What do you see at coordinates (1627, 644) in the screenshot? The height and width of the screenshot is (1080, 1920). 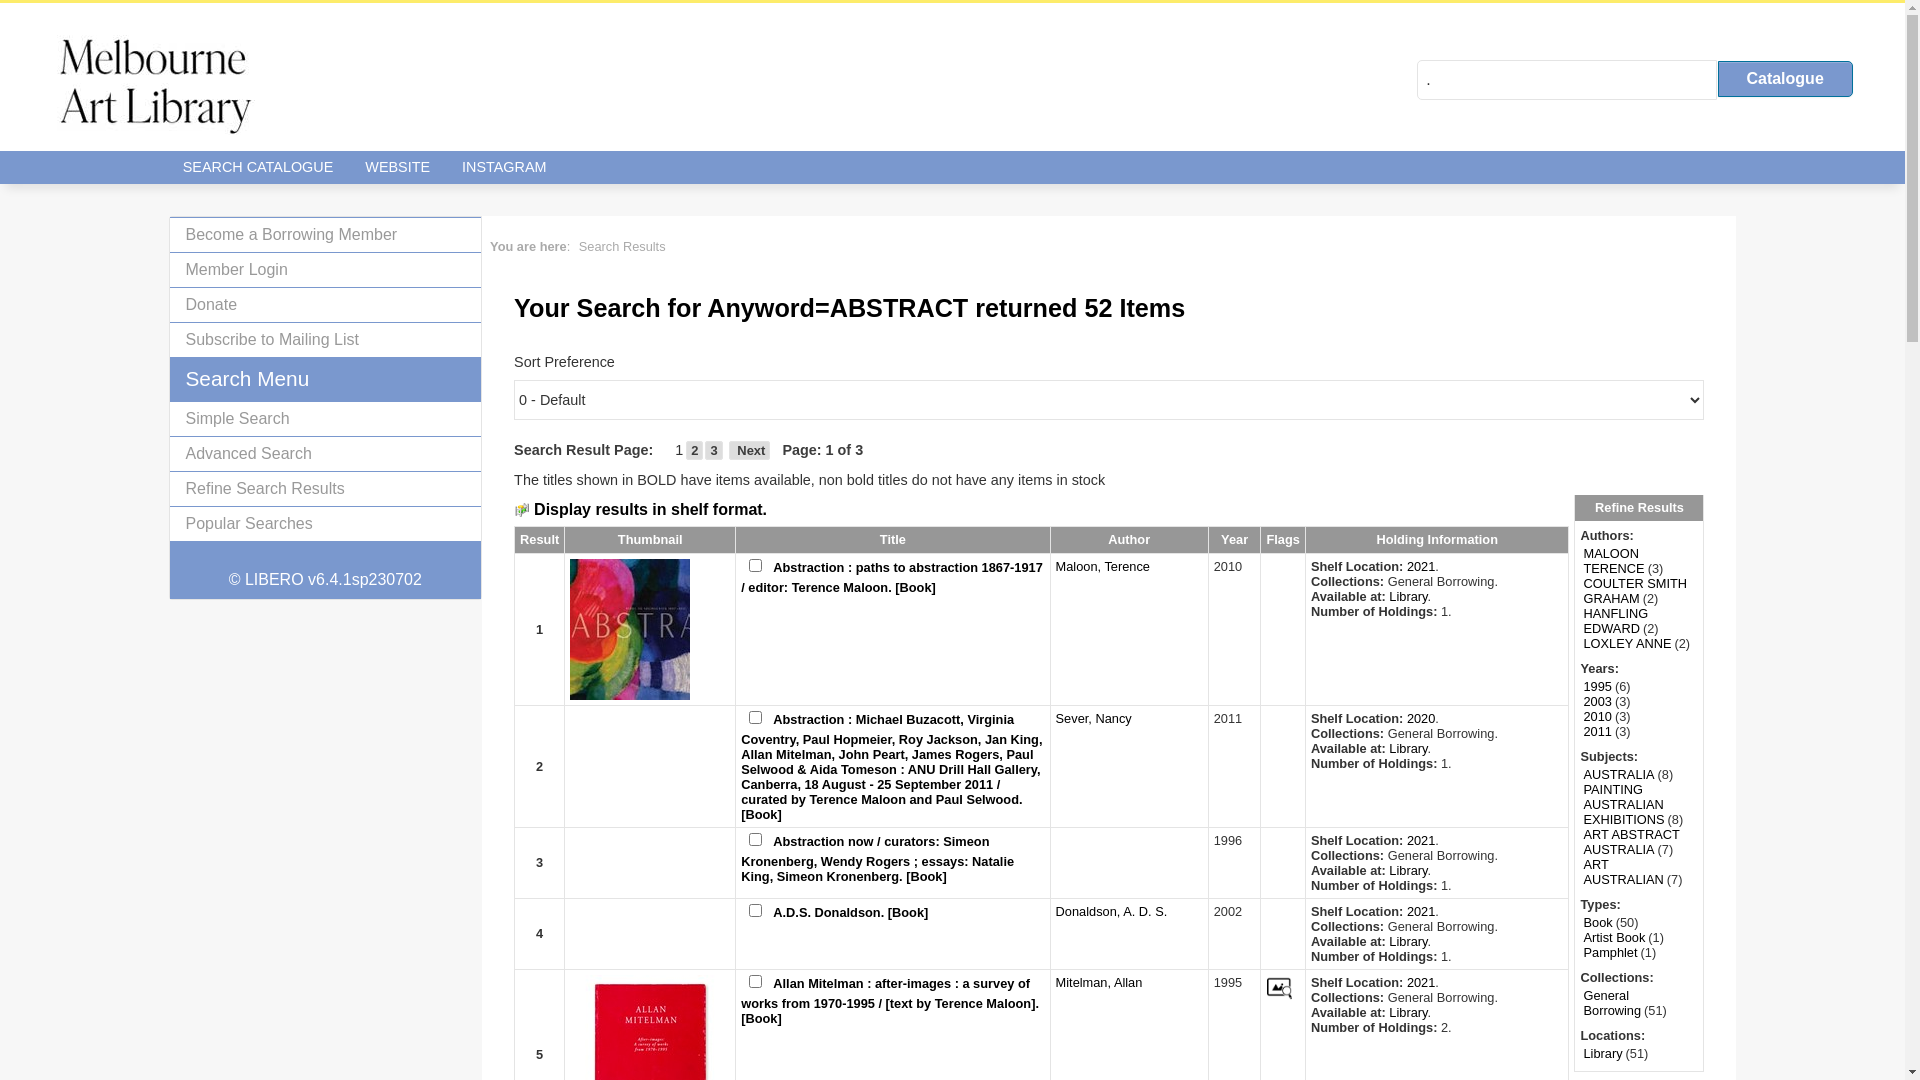 I see `LOXLEY ANNE` at bounding box center [1627, 644].